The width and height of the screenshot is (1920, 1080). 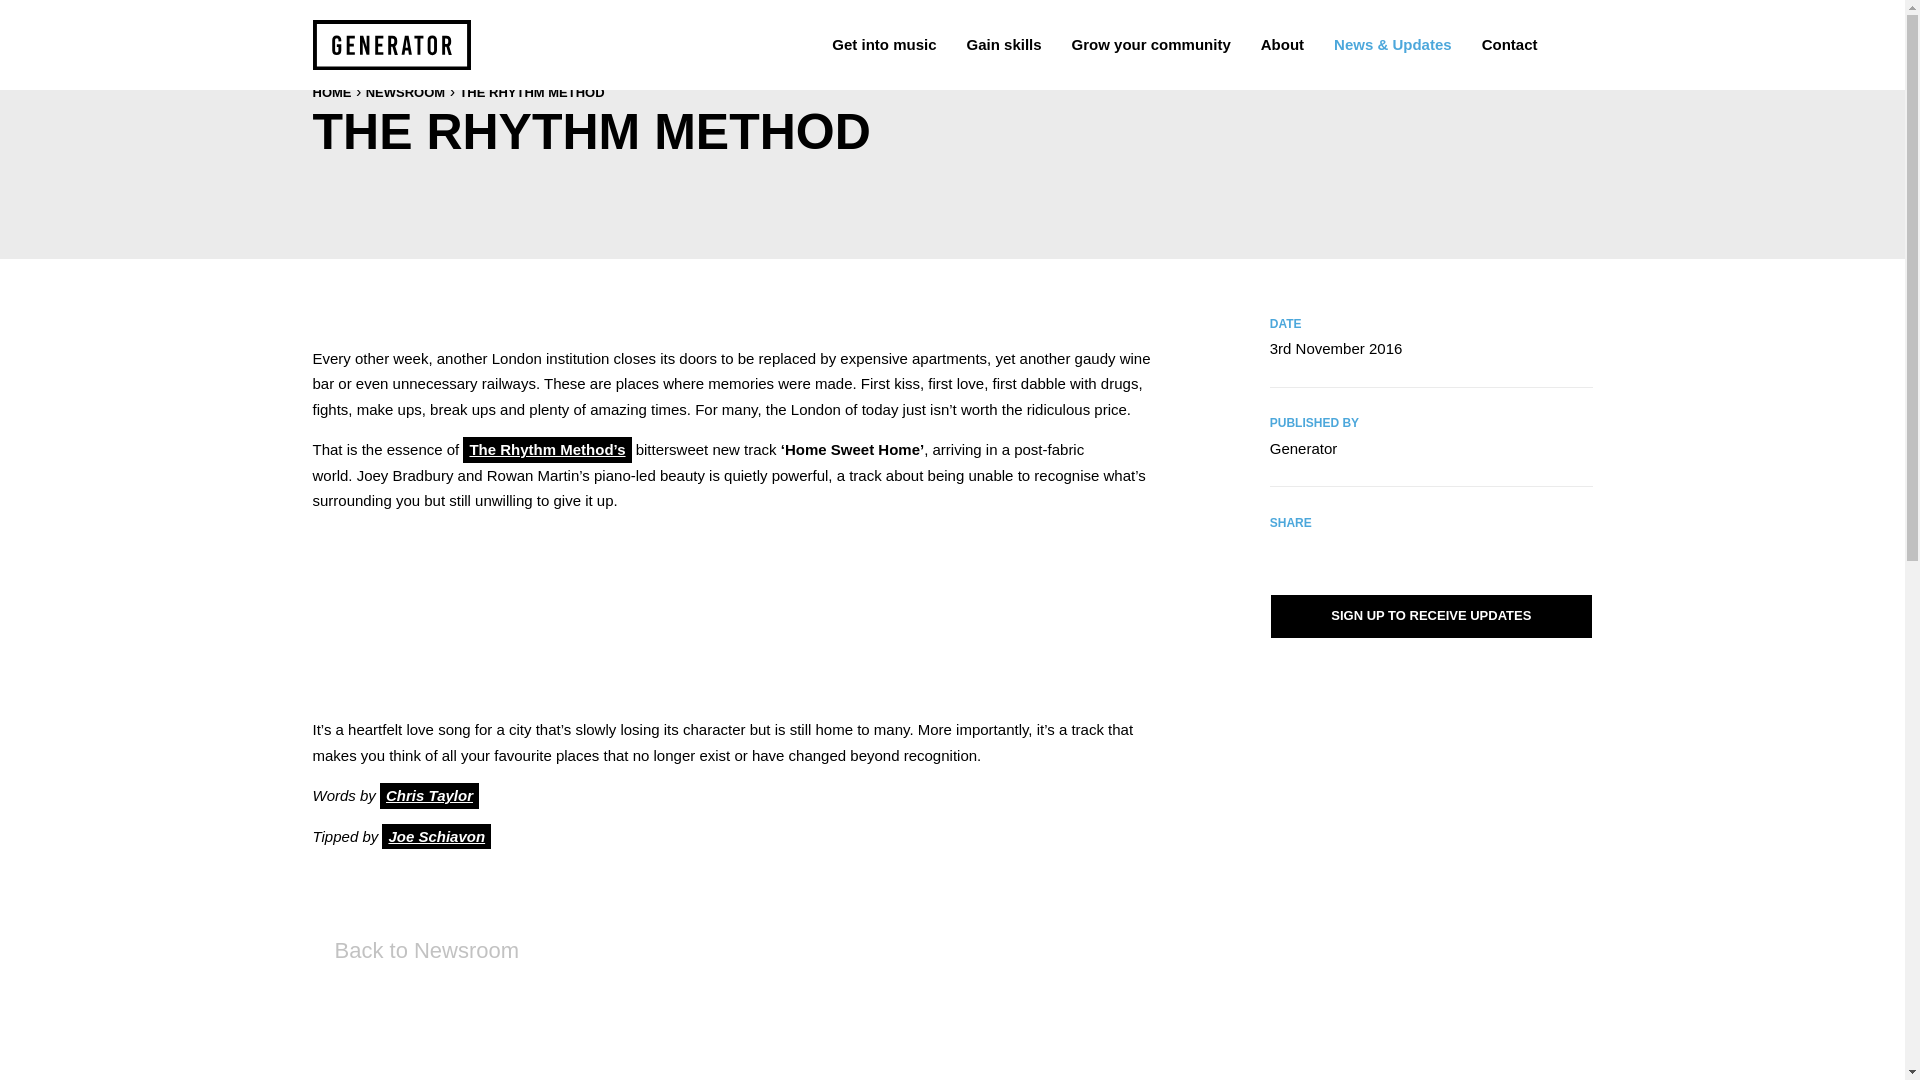 What do you see at coordinates (429, 796) in the screenshot?
I see `Chris Taylor` at bounding box center [429, 796].